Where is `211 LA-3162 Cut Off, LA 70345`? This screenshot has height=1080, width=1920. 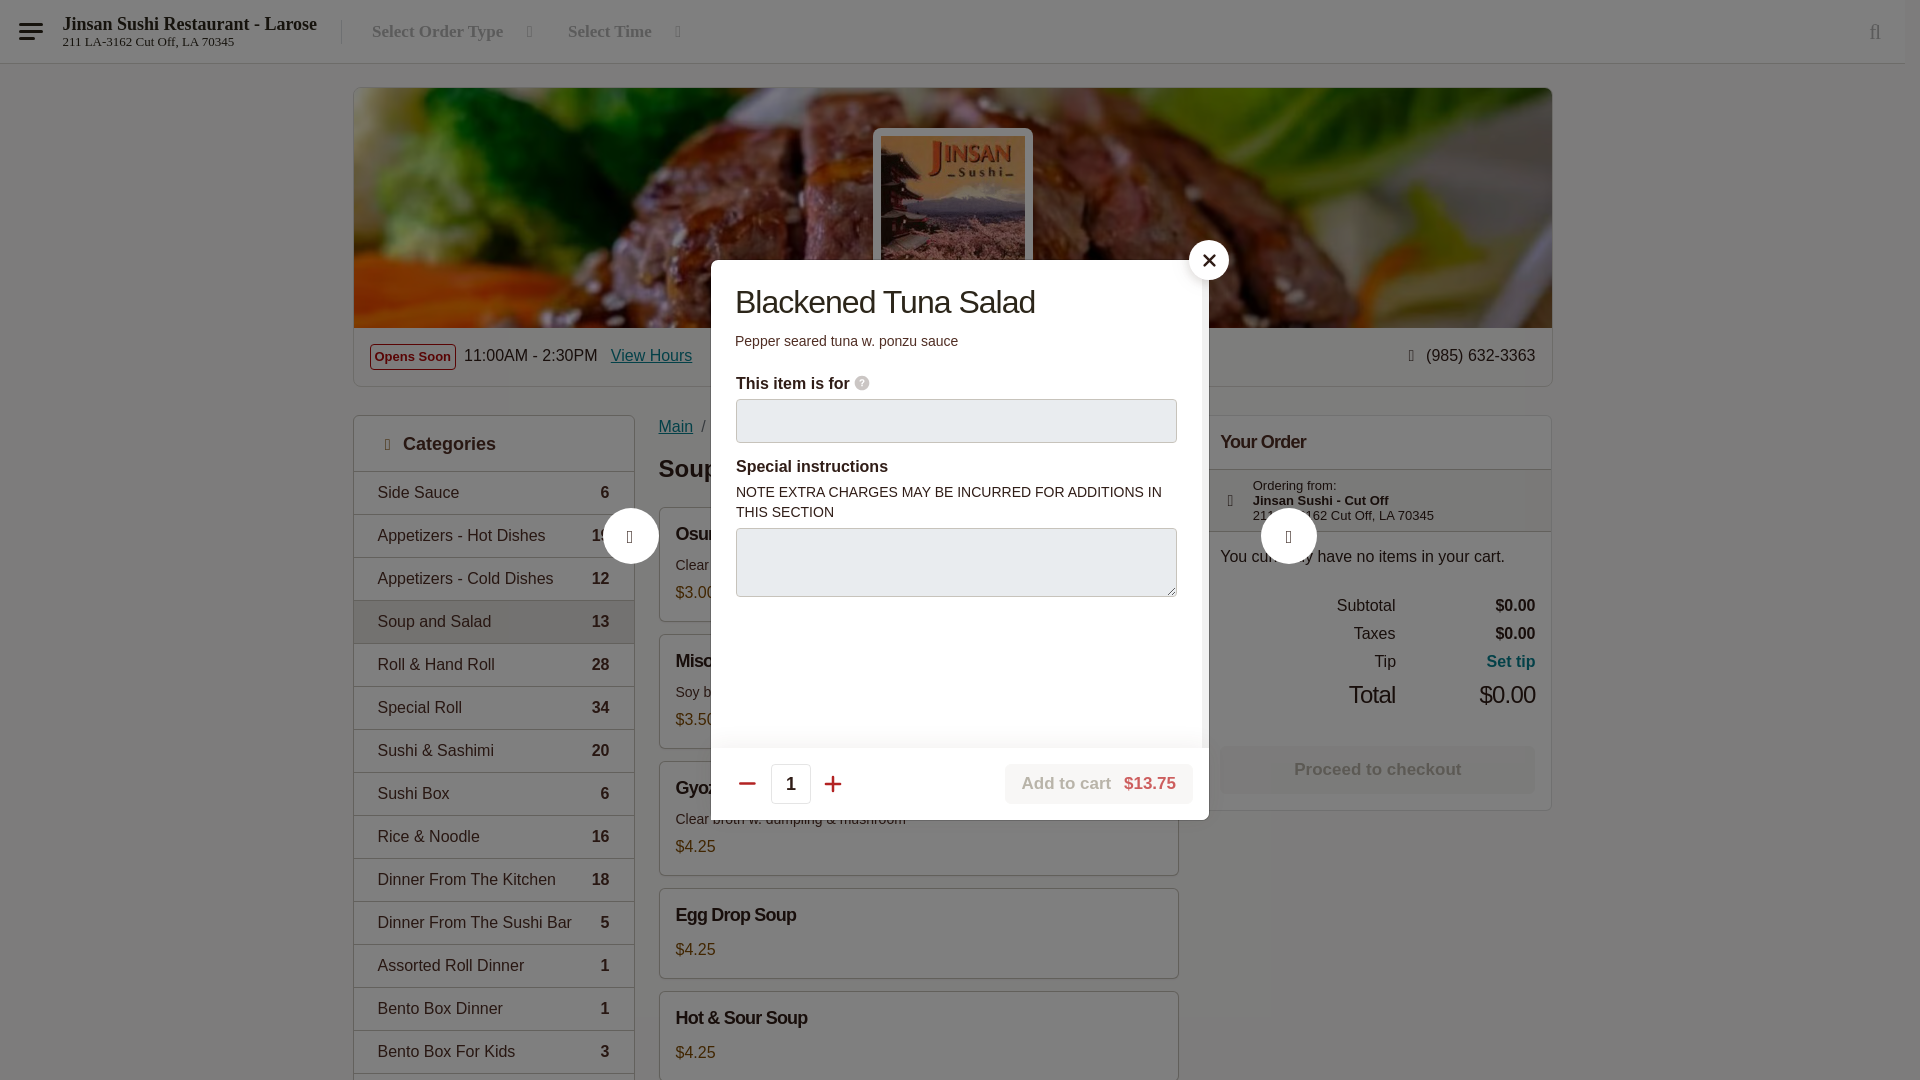
211 LA-3162 Cut Off, LA 70345 is located at coordinates (493, 1008).